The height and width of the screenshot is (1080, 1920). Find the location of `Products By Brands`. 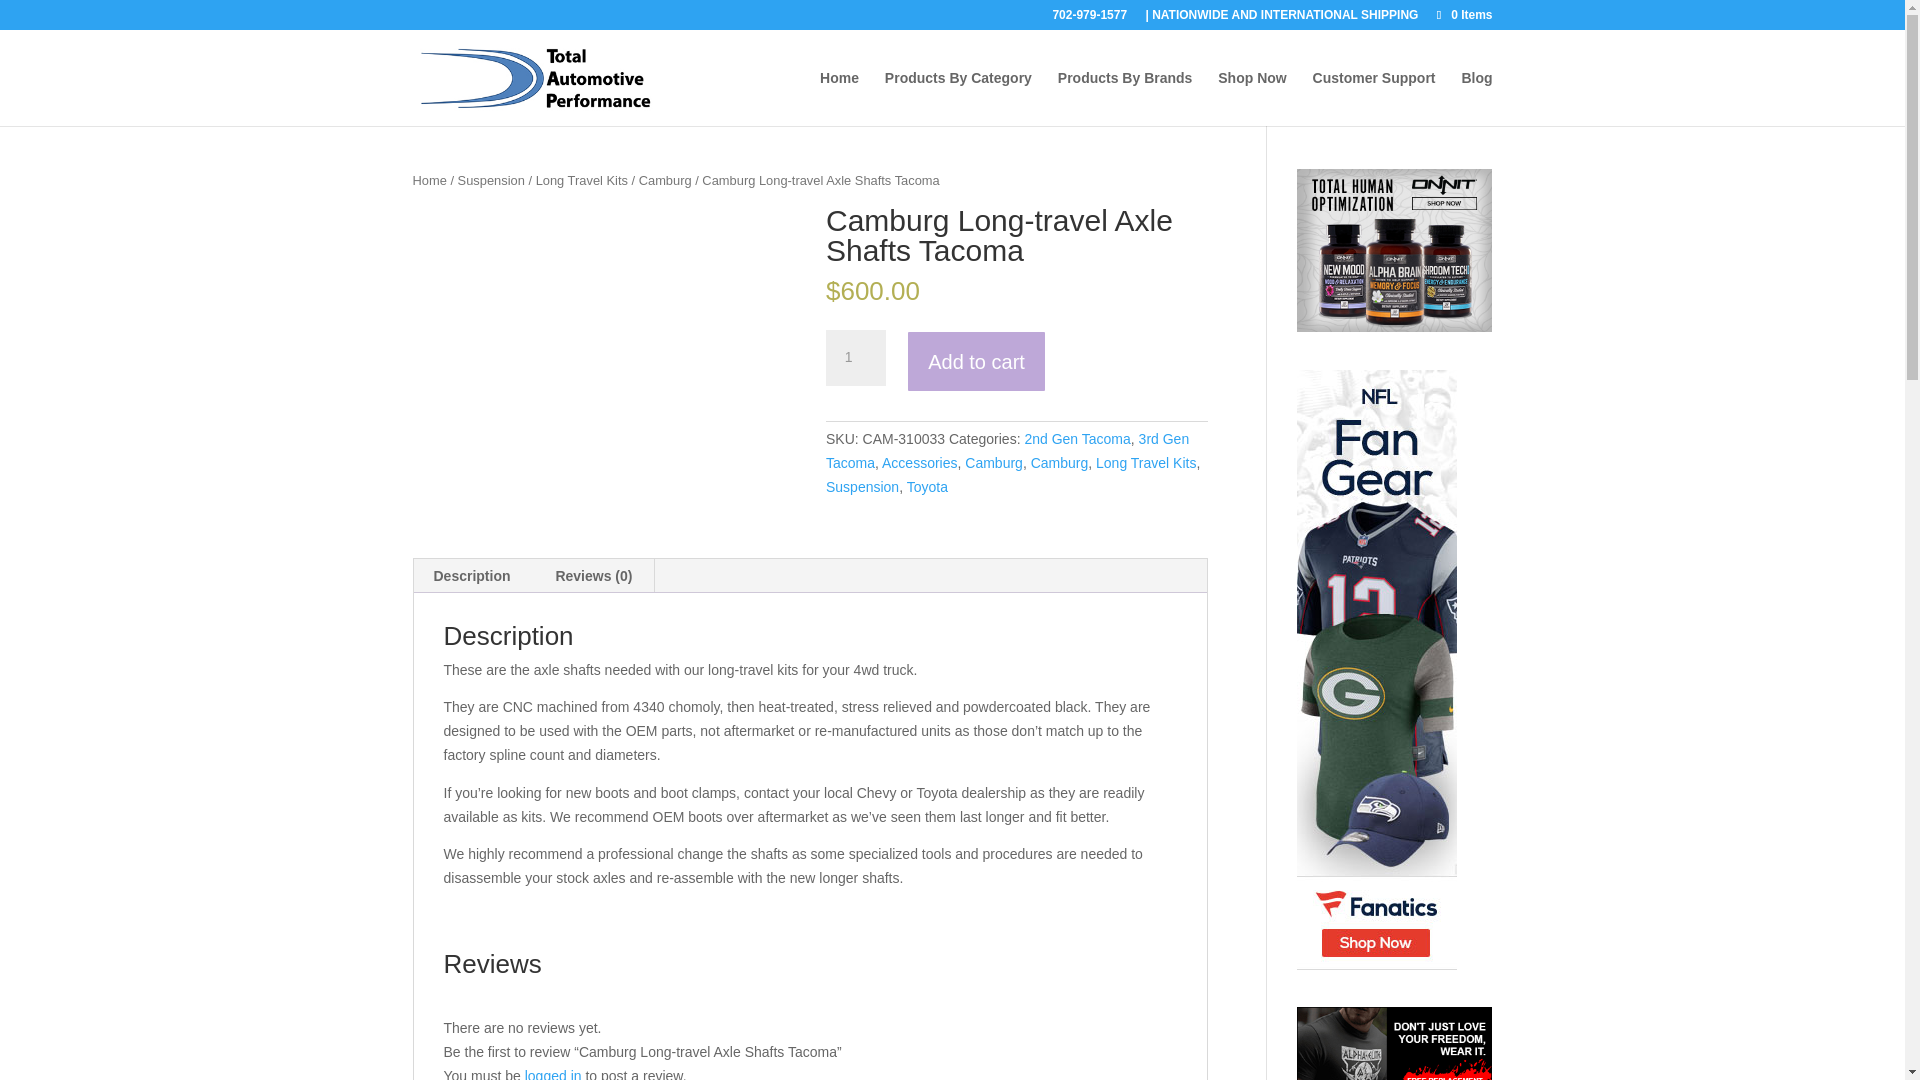

Products By Brands is located at coordinates (1124, 98).